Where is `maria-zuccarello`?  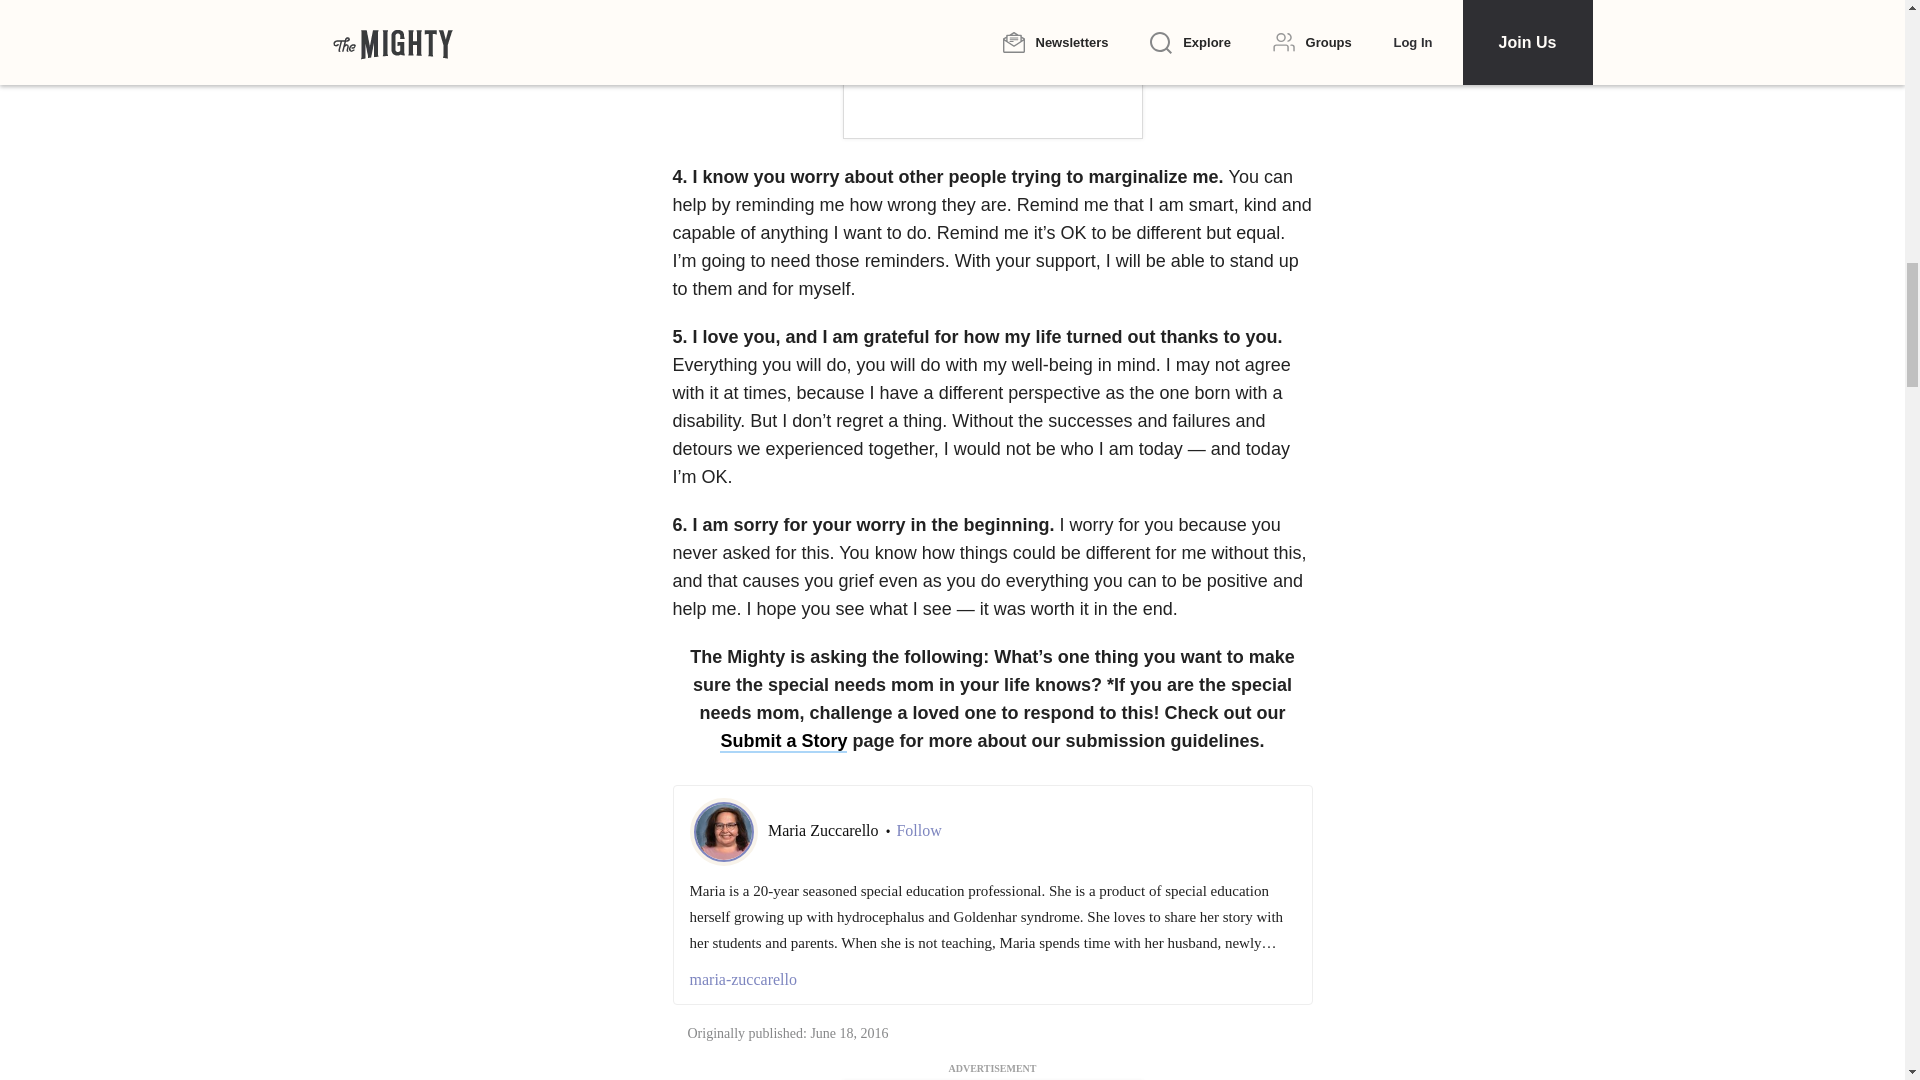
maria-zuccarello is located at coordinates (992, 980).